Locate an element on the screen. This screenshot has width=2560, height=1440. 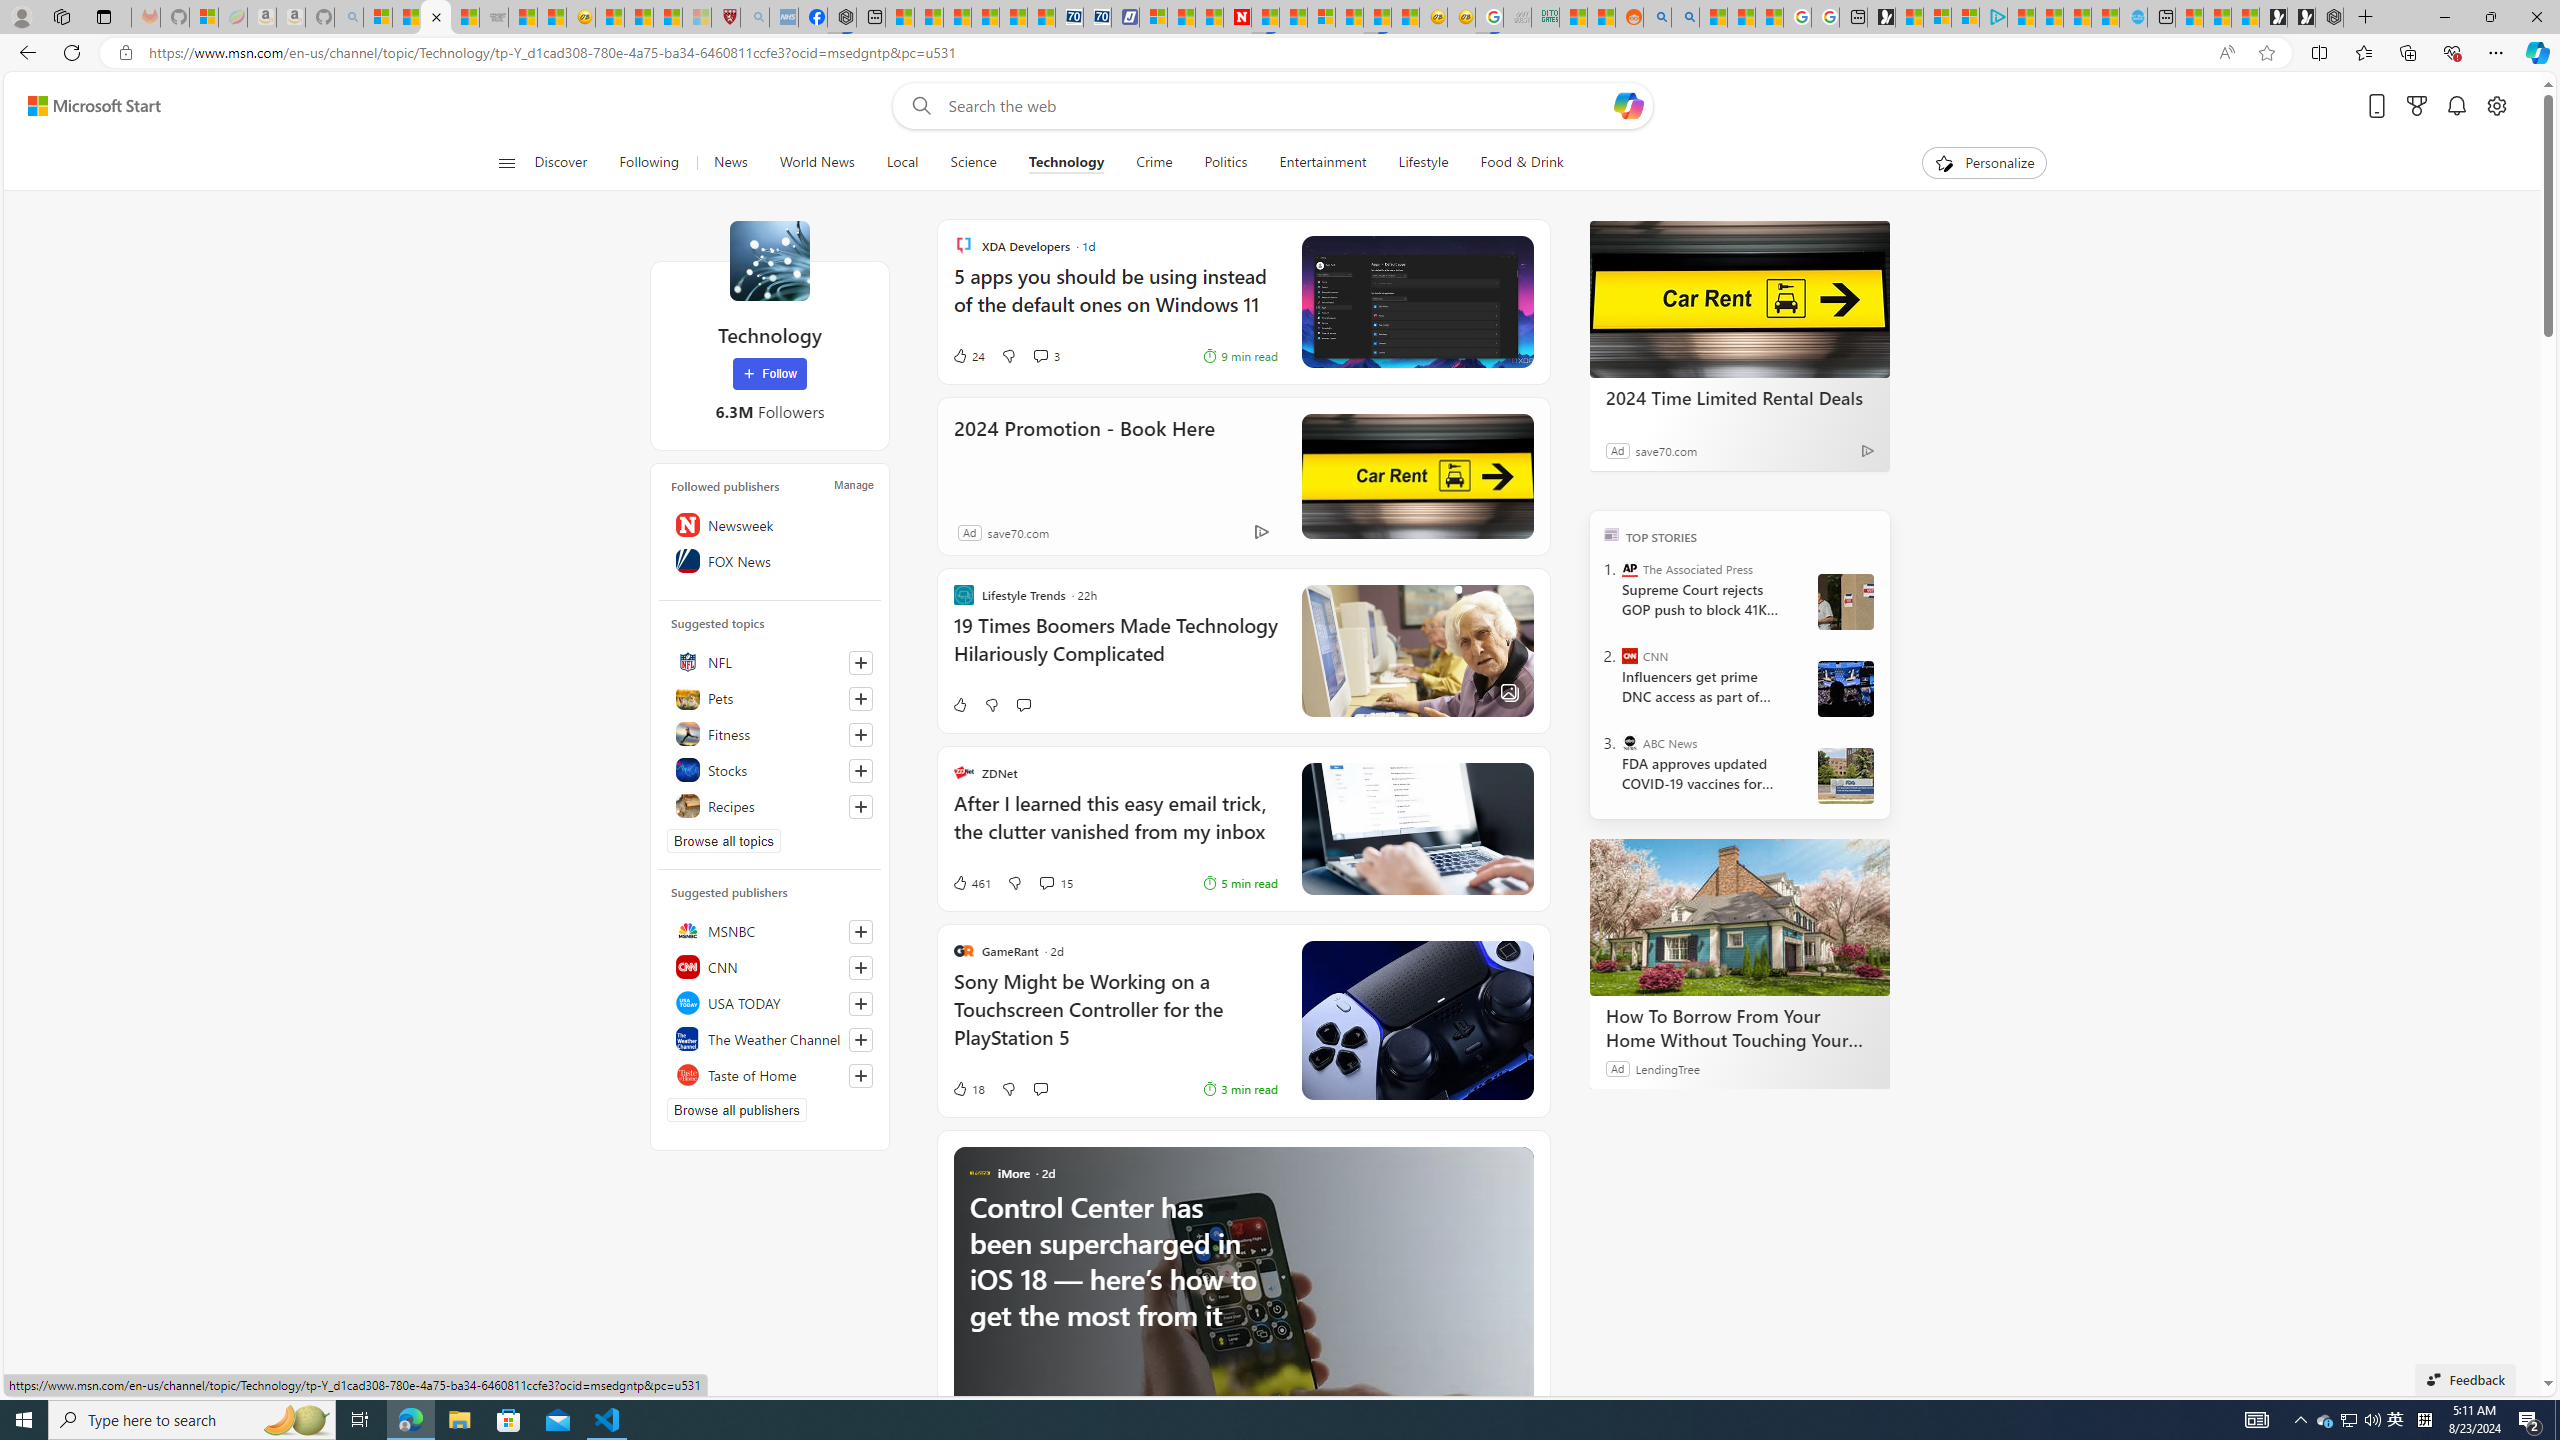
USA TODAY is located at coordinates (770, 1002).